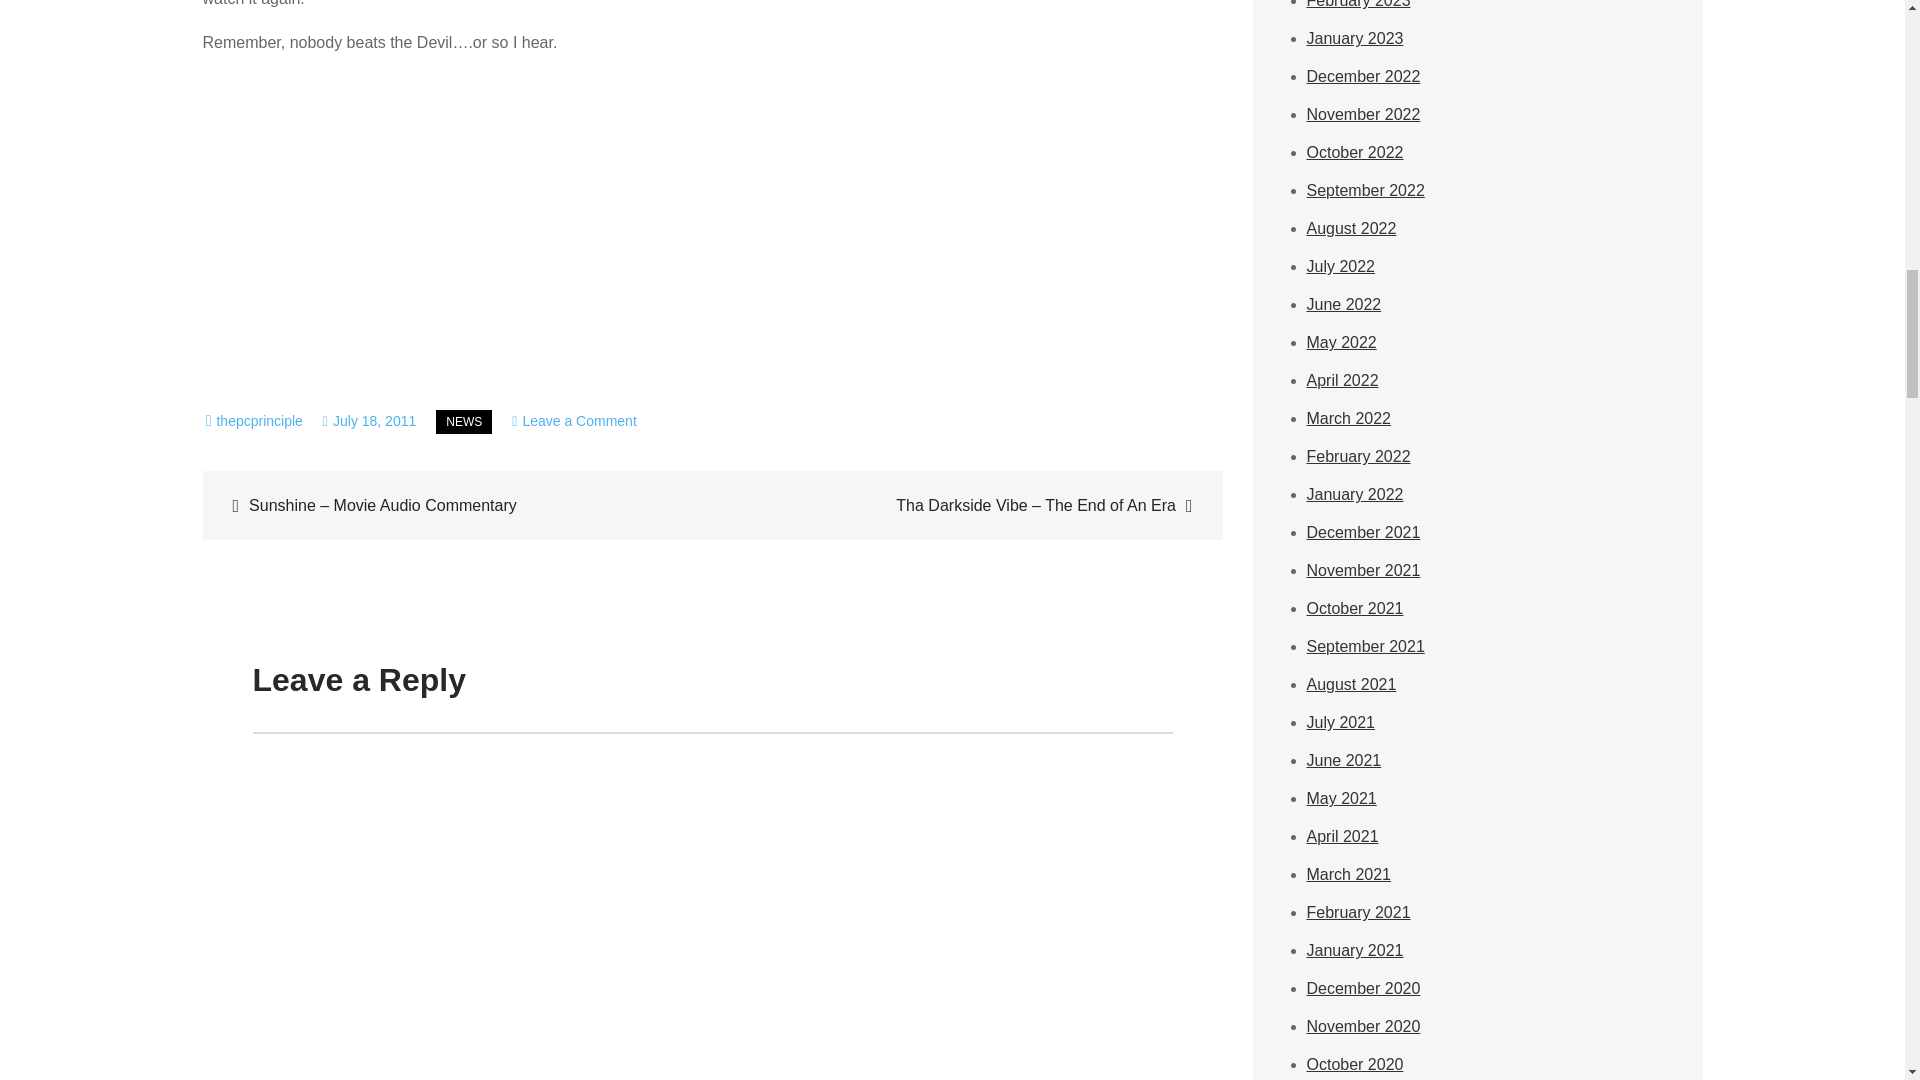 This screenshot has height=1080, width=1920. What do you see at coordinates (258, 420) in the screenshot?
I see `thepcprinciple` at bounding box center [258, 420].